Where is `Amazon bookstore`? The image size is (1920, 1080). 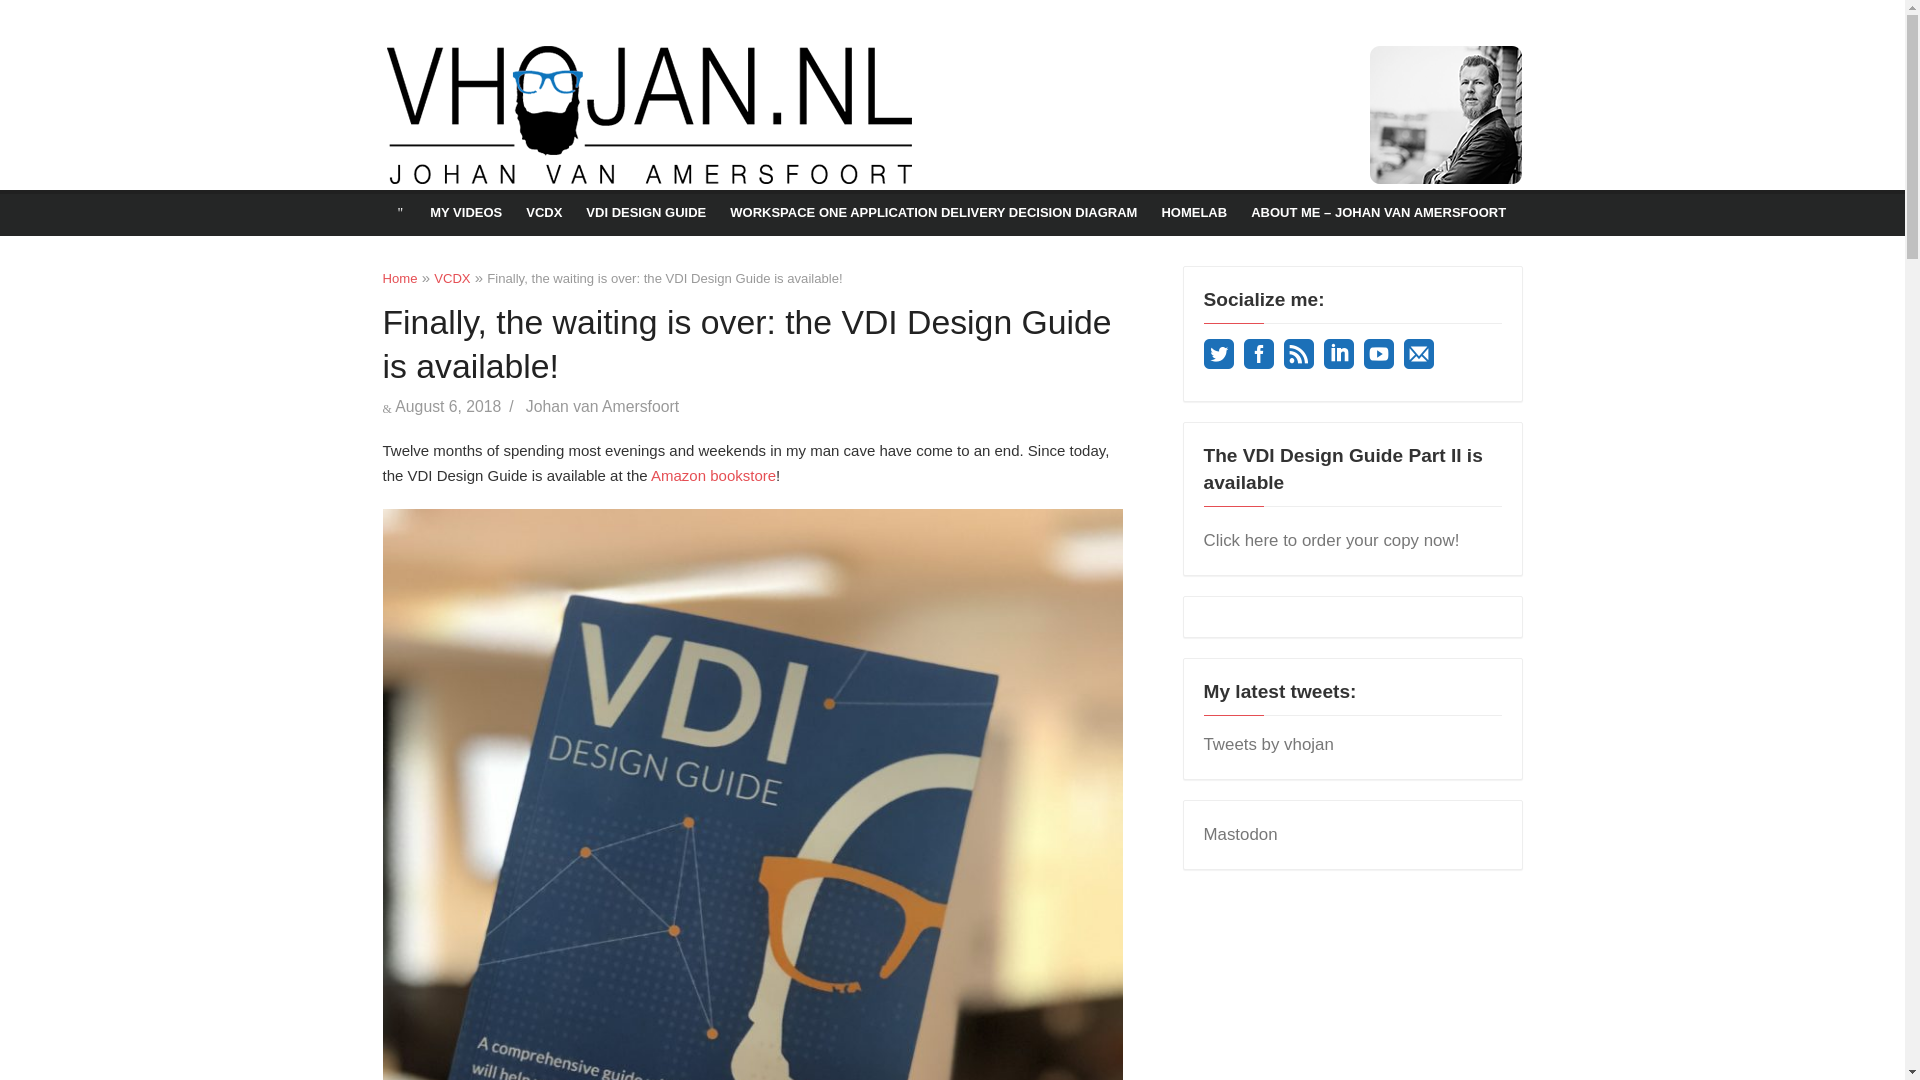
Amazon bookstore is located at coordinates (712, 474).